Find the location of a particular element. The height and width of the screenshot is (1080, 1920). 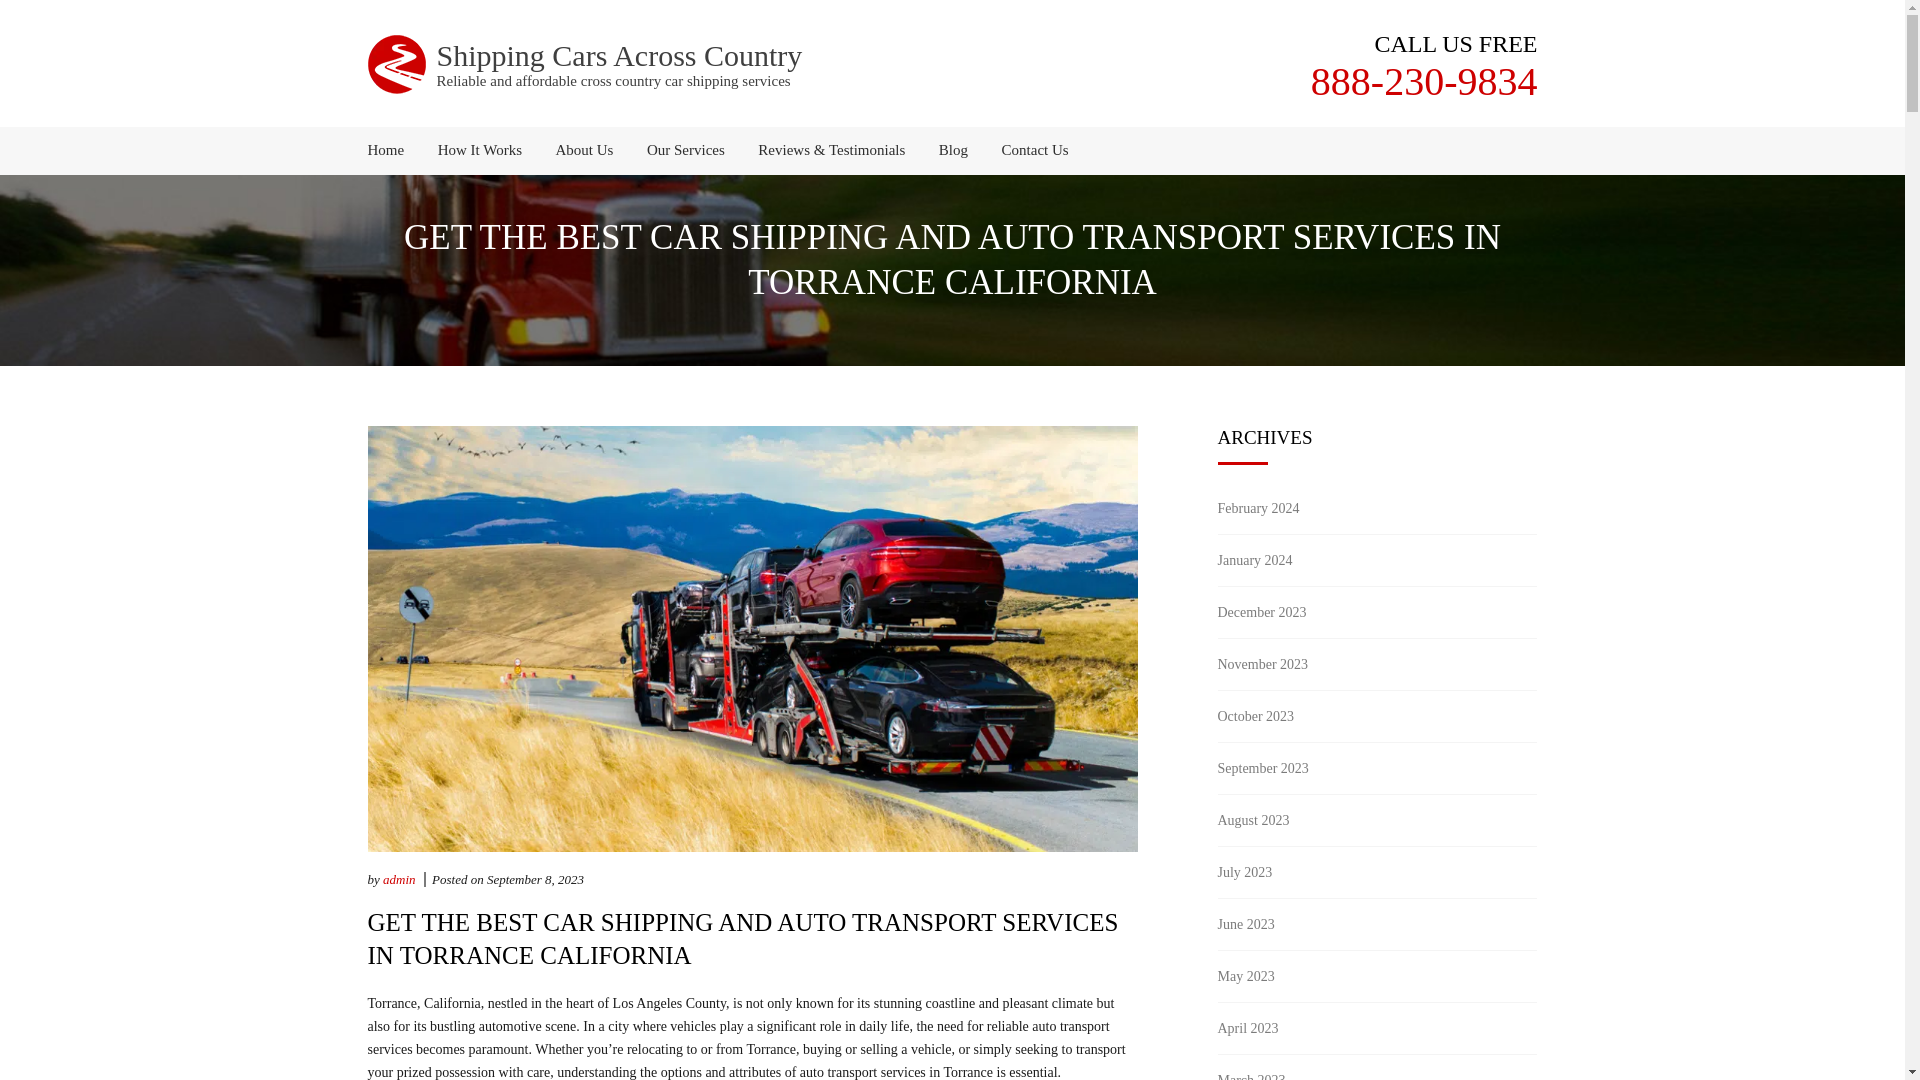

Home is located at coordinates (394, 150).